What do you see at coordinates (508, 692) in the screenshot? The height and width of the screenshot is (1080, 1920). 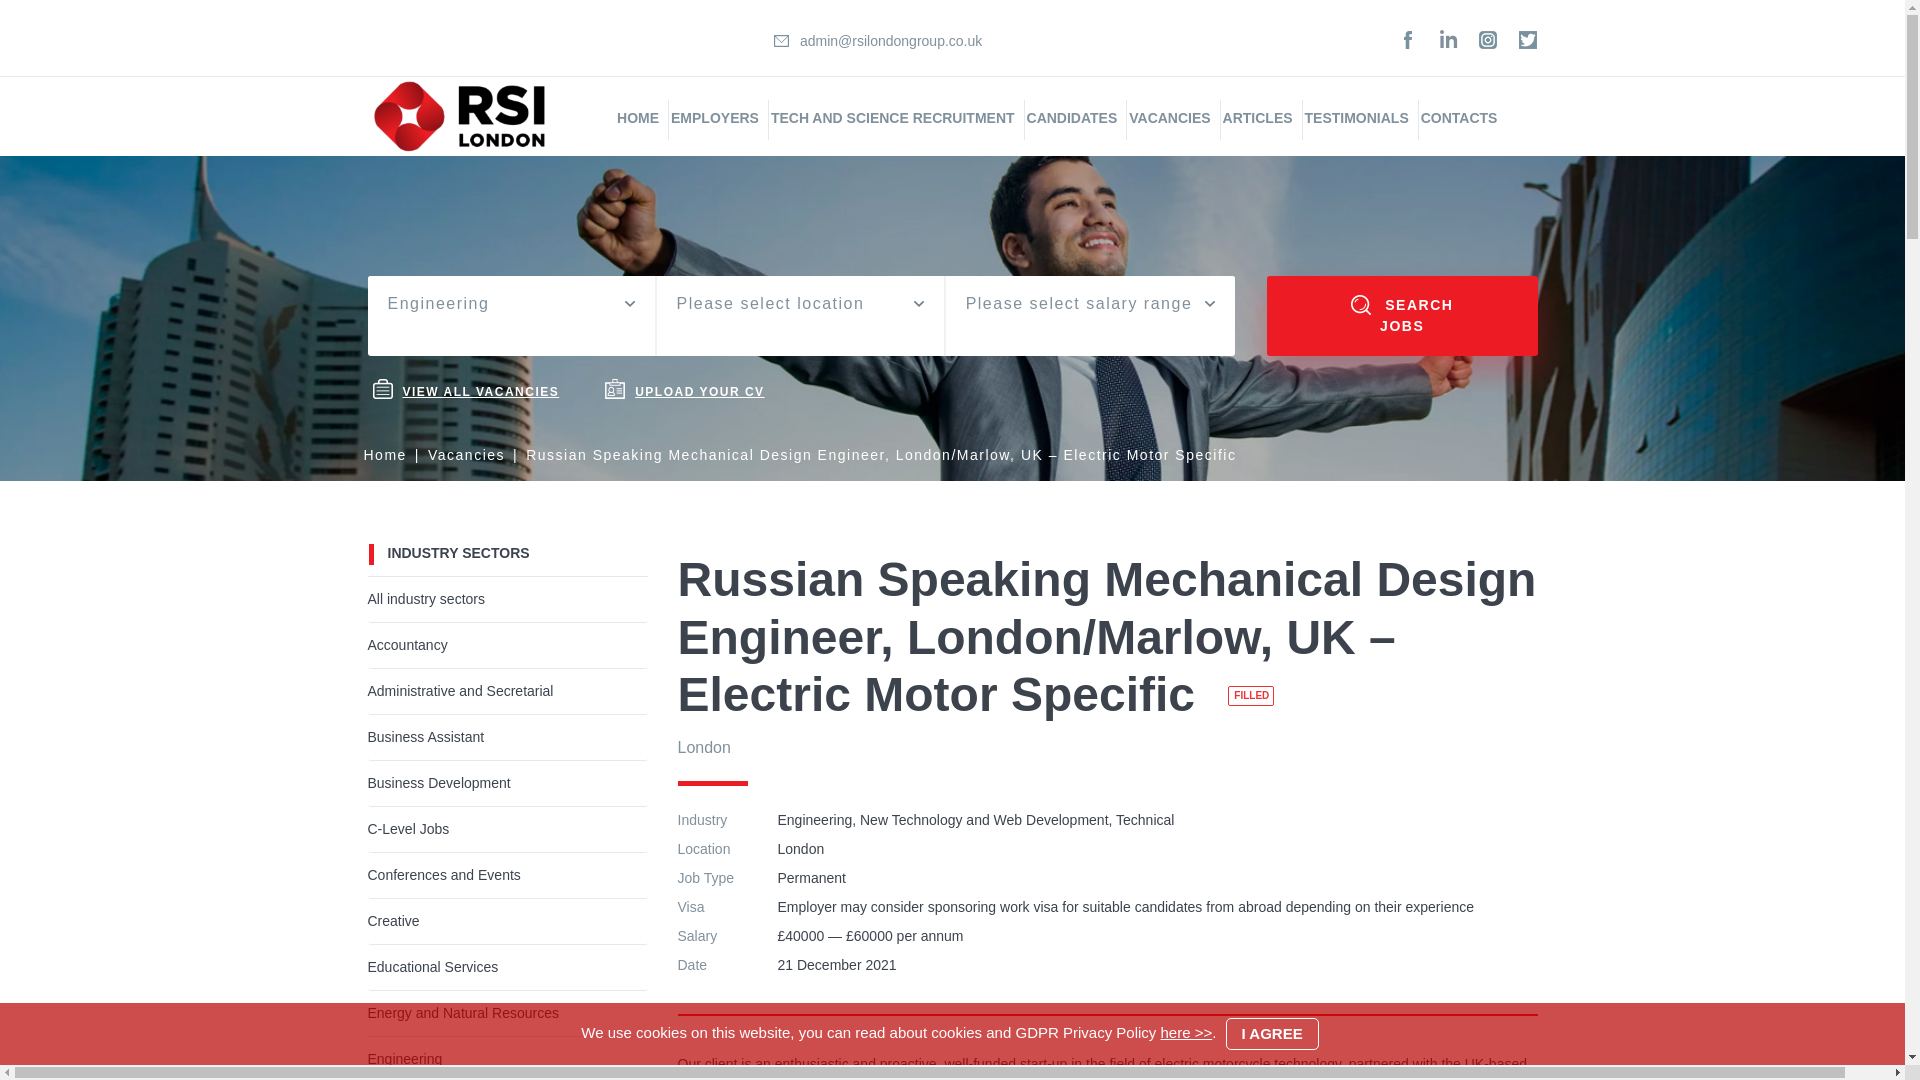 I see `Administrative and Secretarial` at bounding box center [508, 692].